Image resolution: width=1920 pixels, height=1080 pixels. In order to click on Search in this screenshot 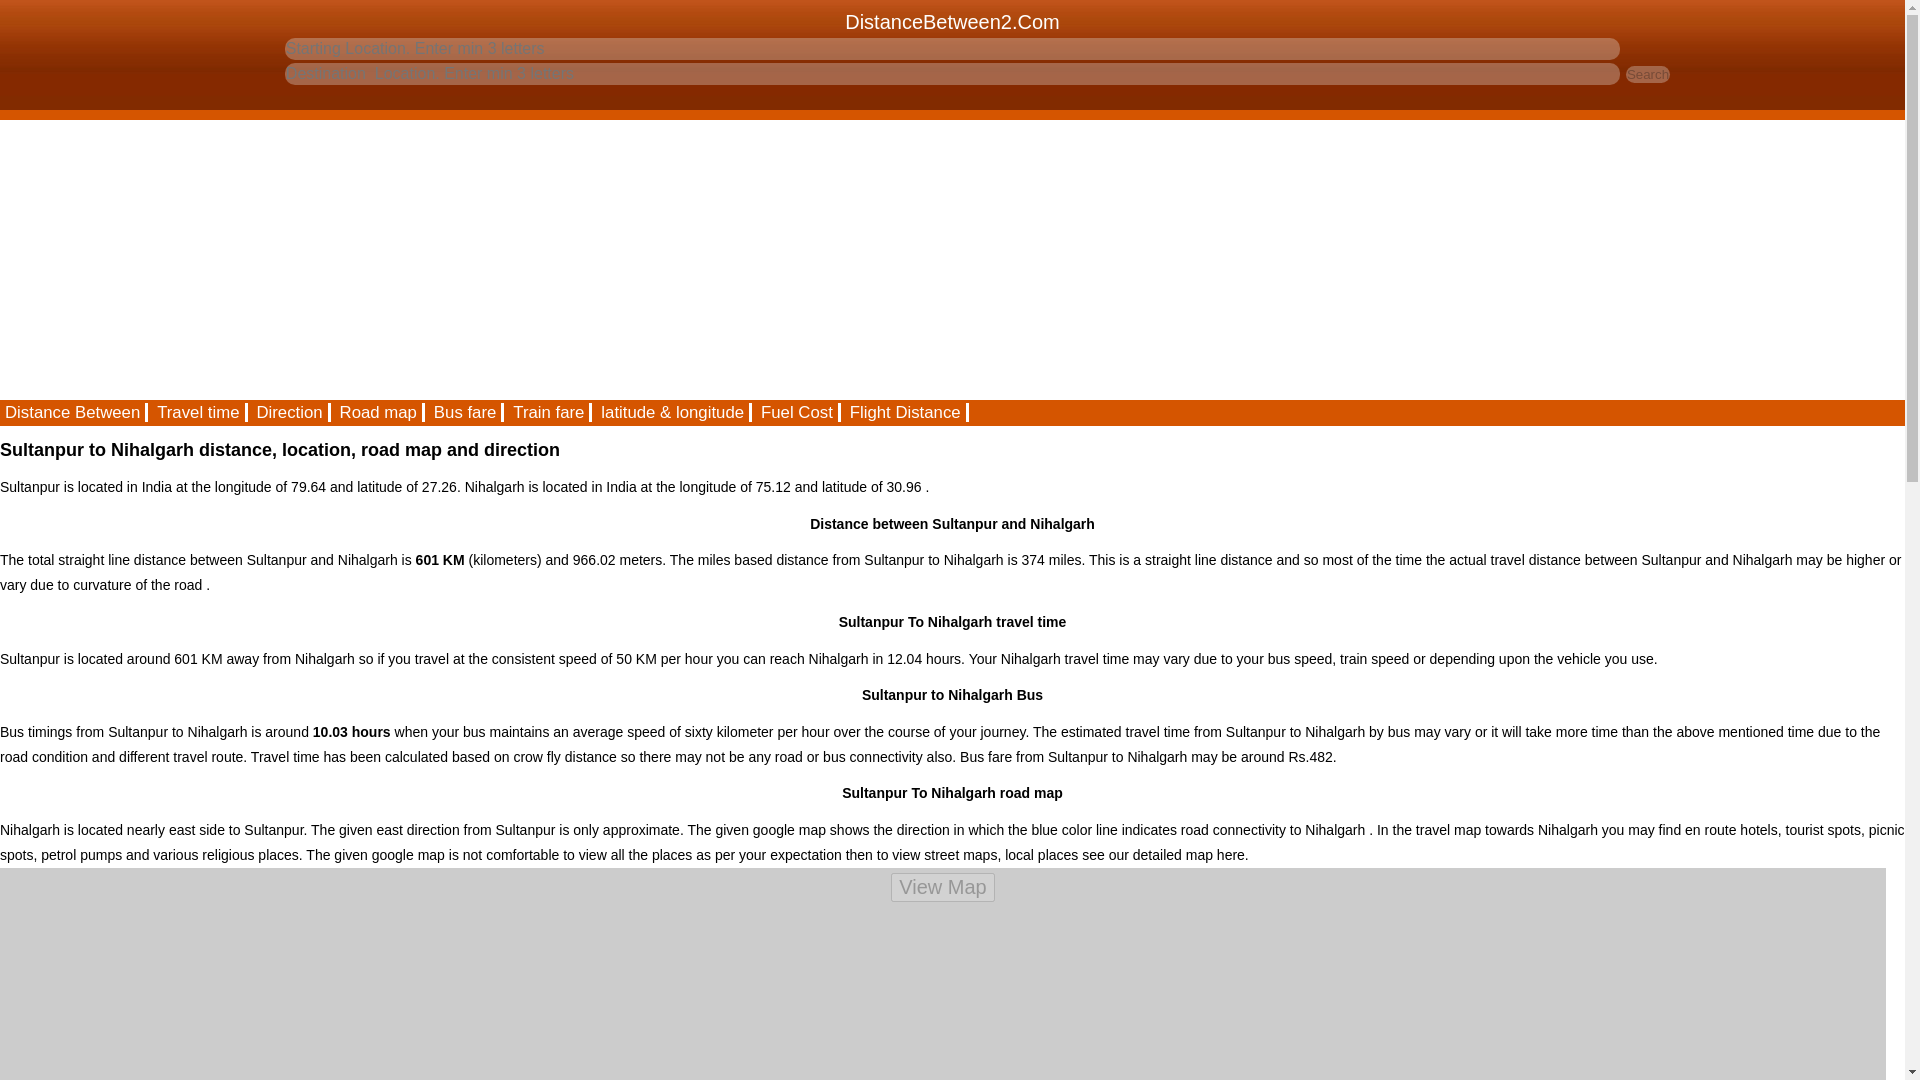, I will do `click(1648, 74)`.